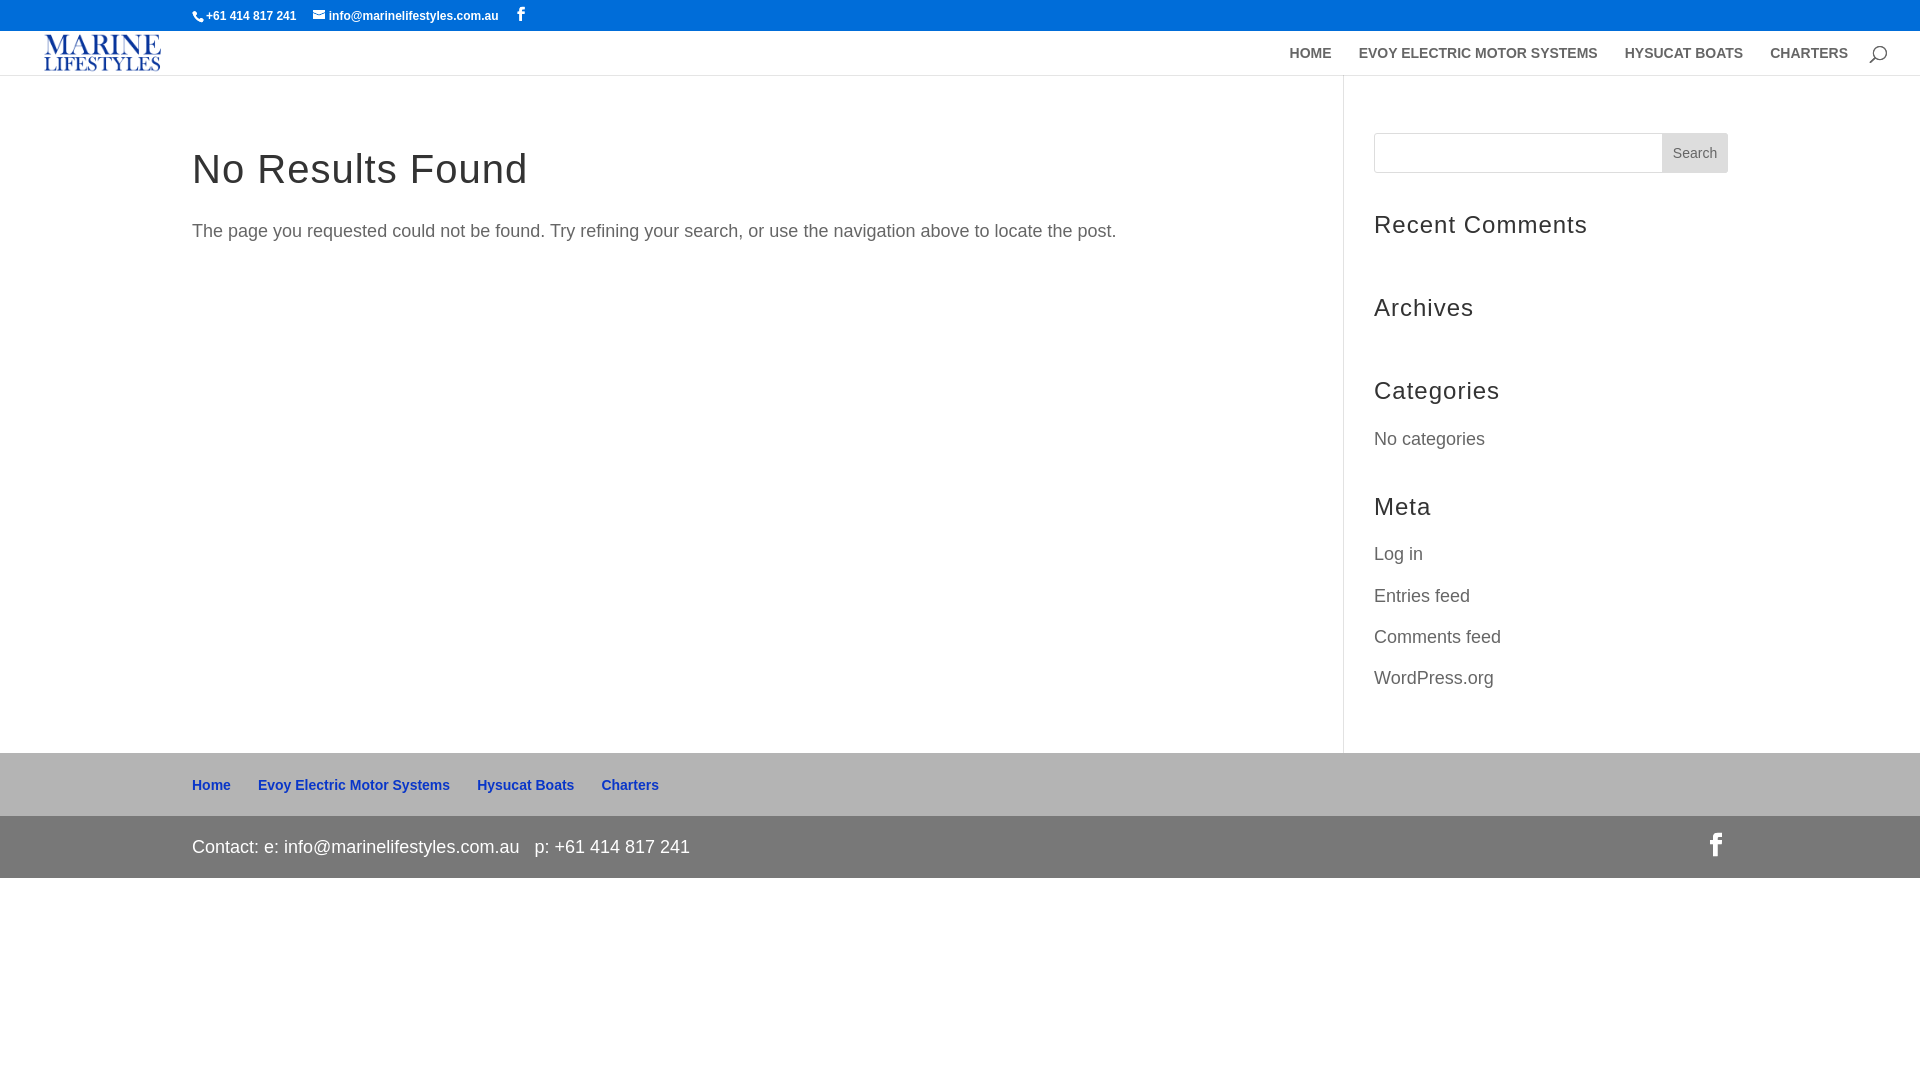 The height and width of the screenshot is (1080, 1920). What do you see at coordinates (1422, 596) in the screenshot?
I see `Entries feed` at bounding box center [1422, 596].